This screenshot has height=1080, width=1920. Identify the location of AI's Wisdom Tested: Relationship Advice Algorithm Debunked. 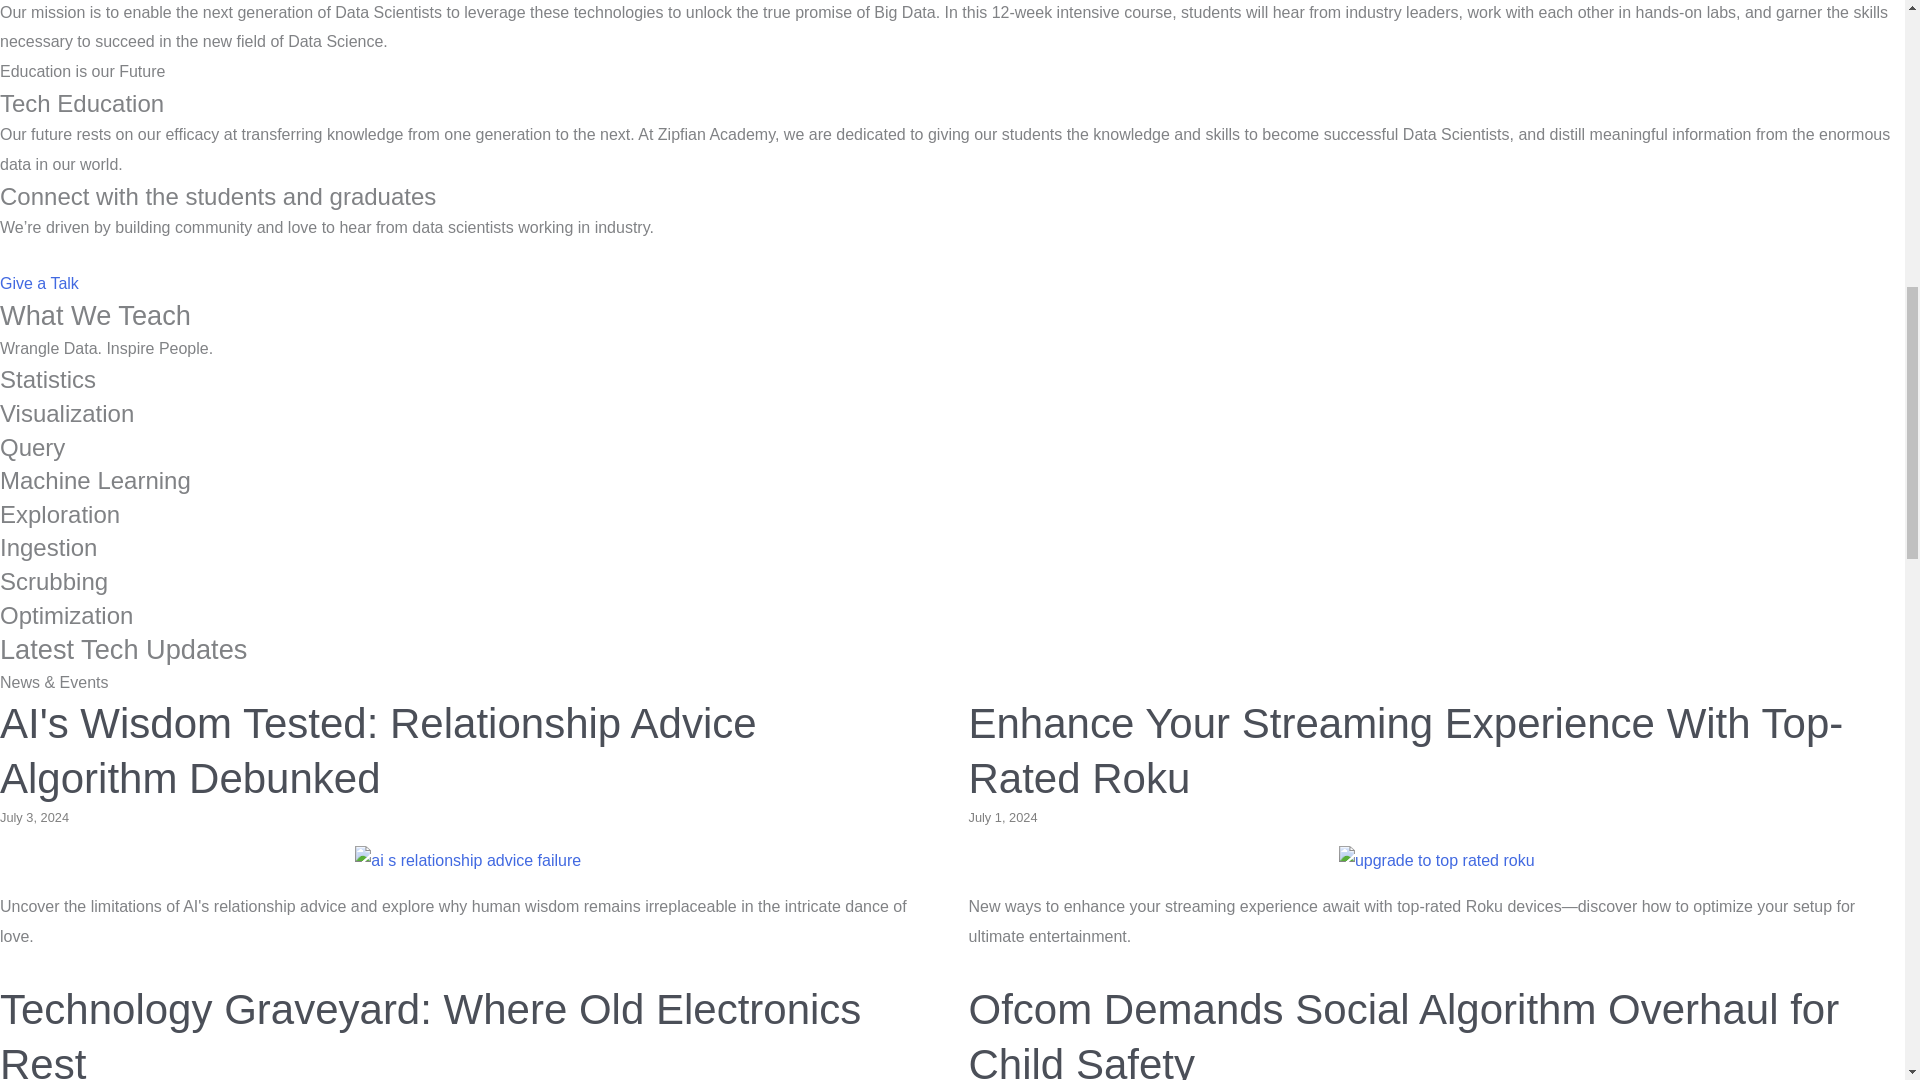
(378, 750).